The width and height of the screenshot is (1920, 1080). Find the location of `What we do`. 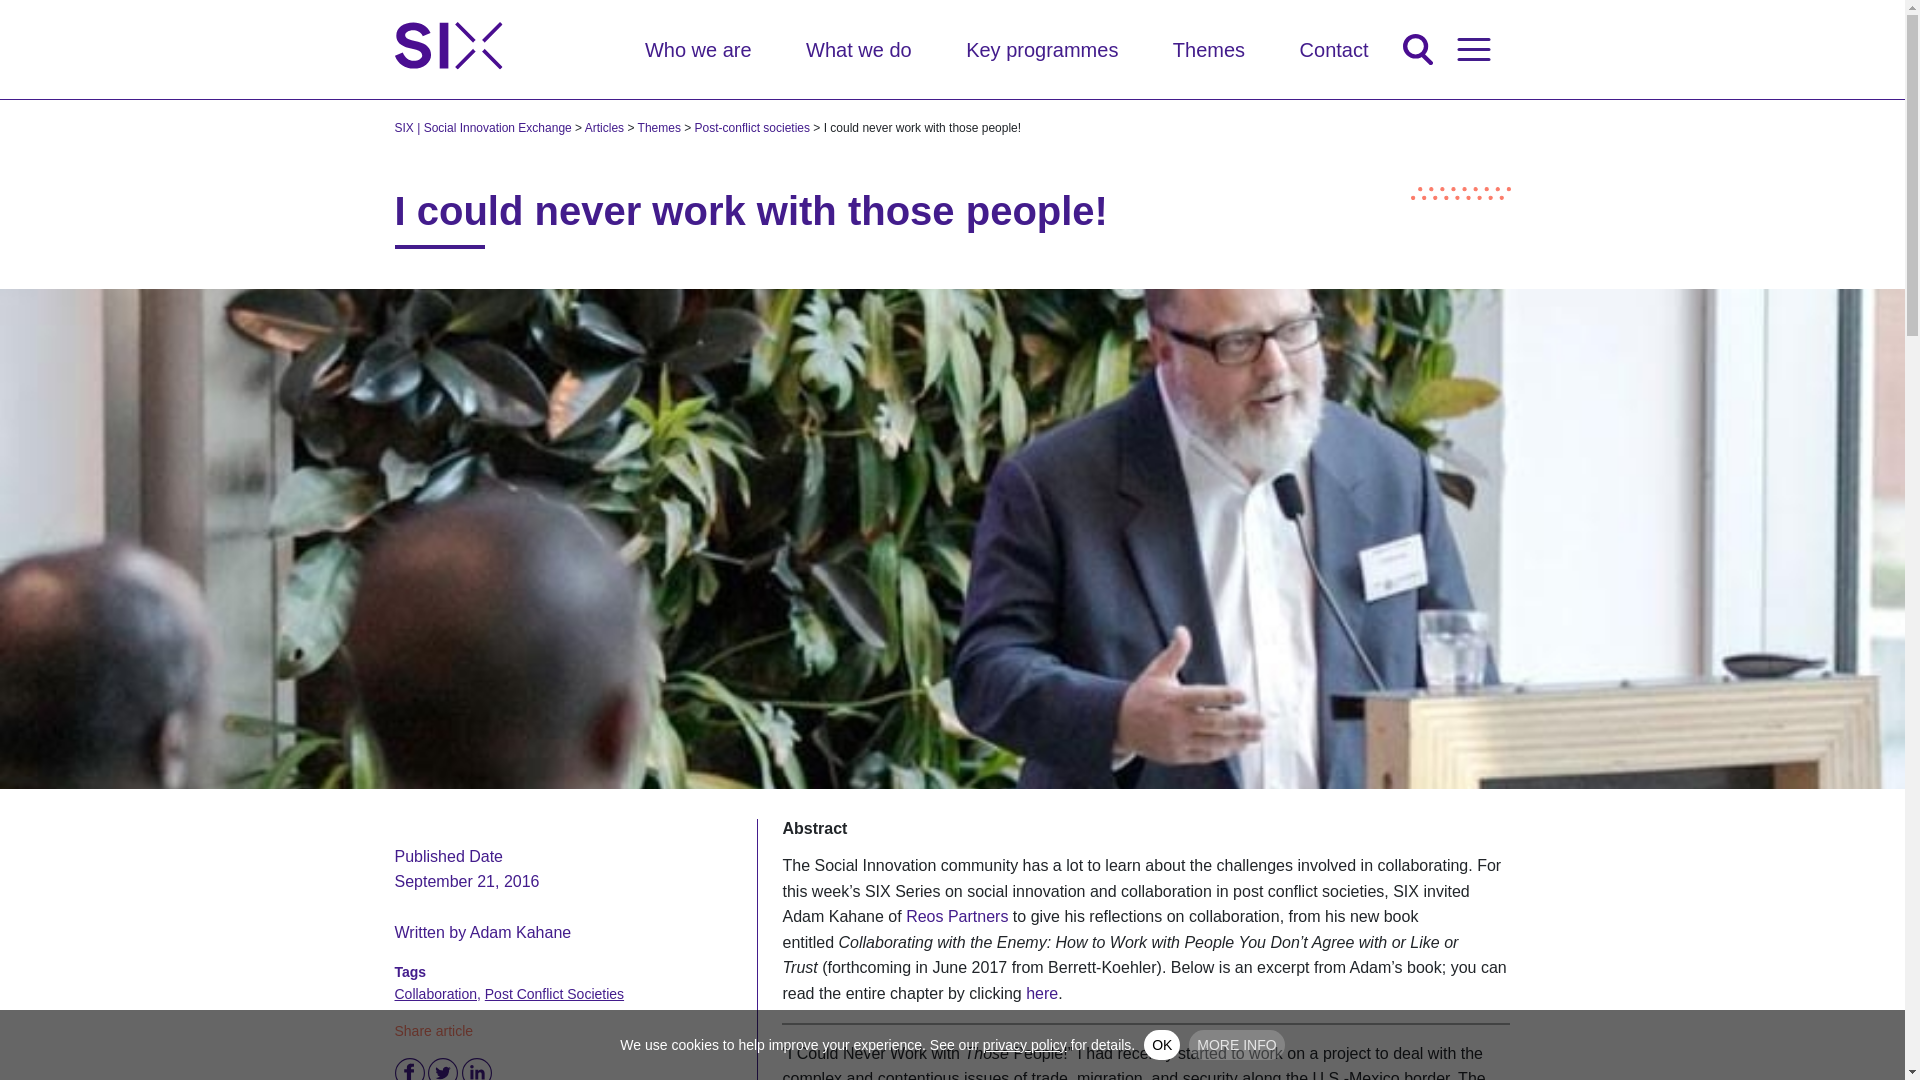

What we do is located at coordinates (859, 48).